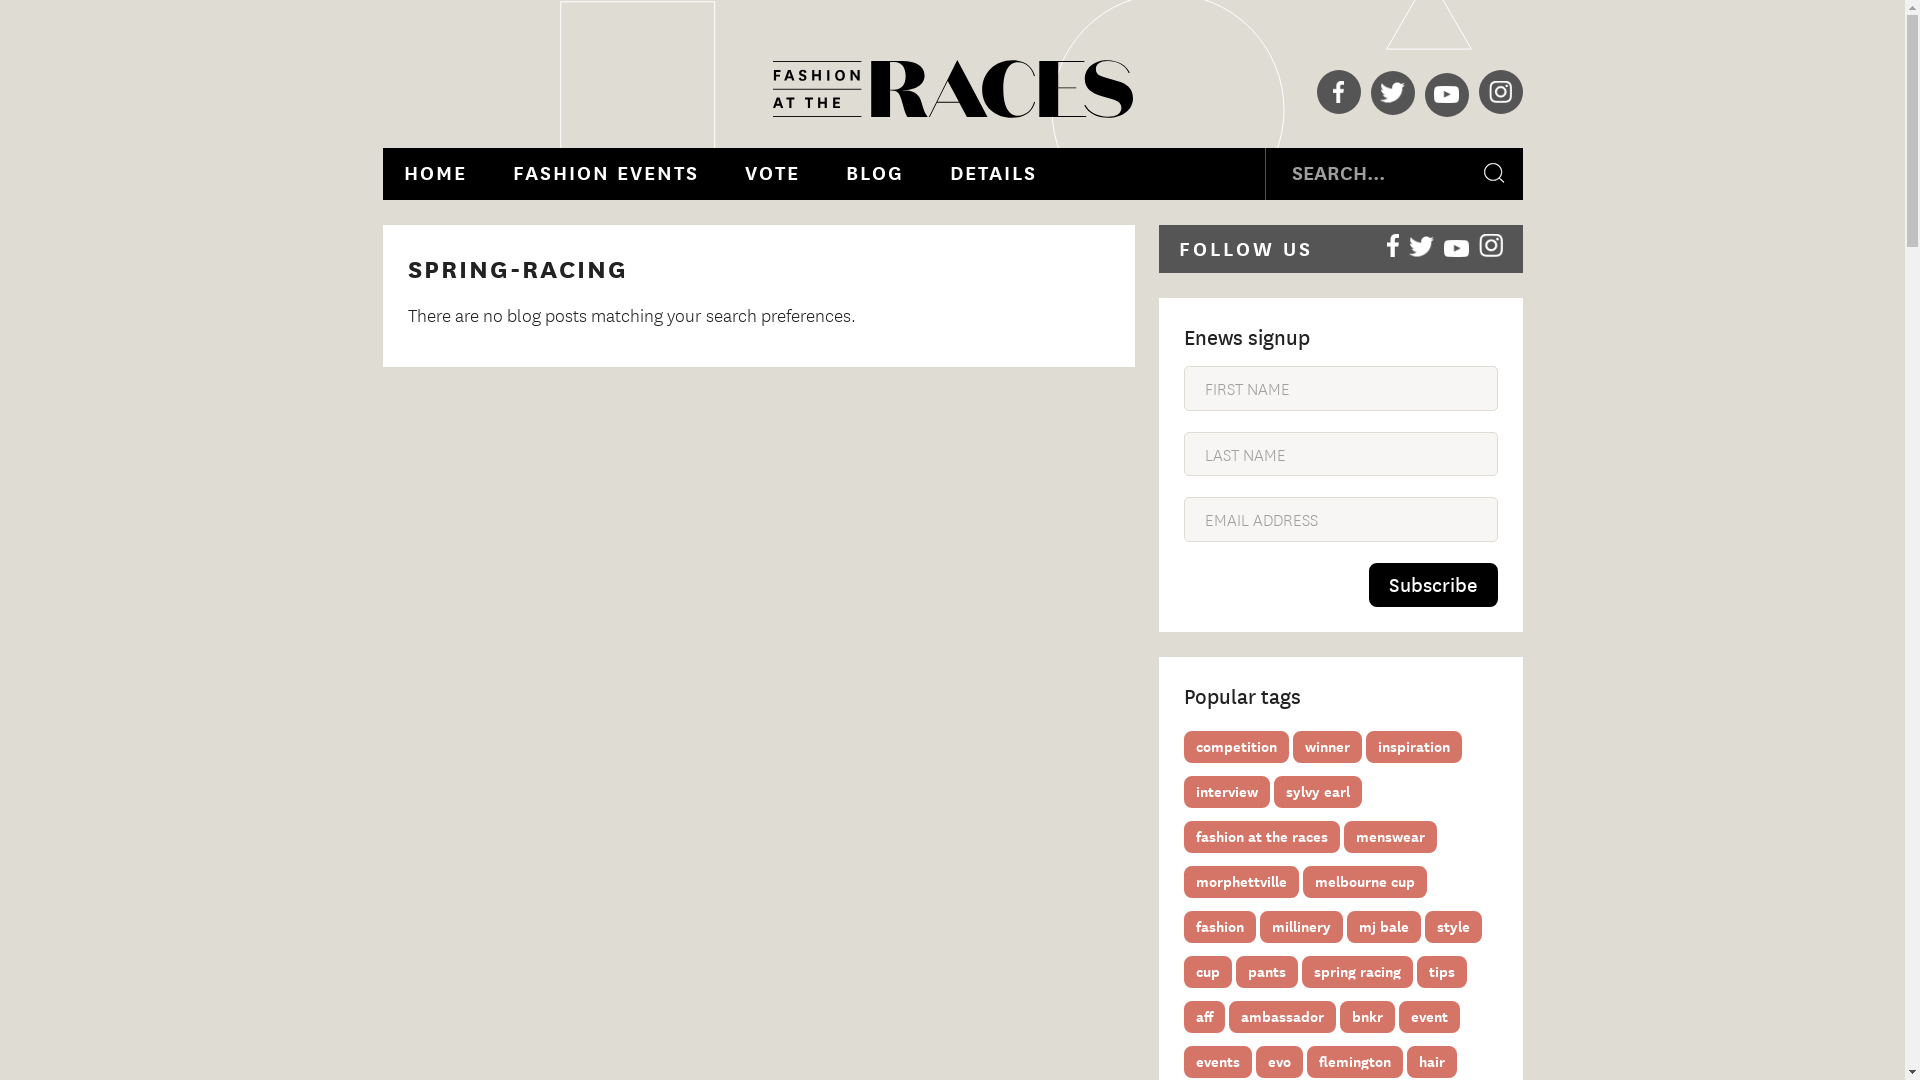 This screenshot has height=1080, width=1920. Describe the element at coordinates (1383, 927) in the screenshot. I see `mj bale` at that location.